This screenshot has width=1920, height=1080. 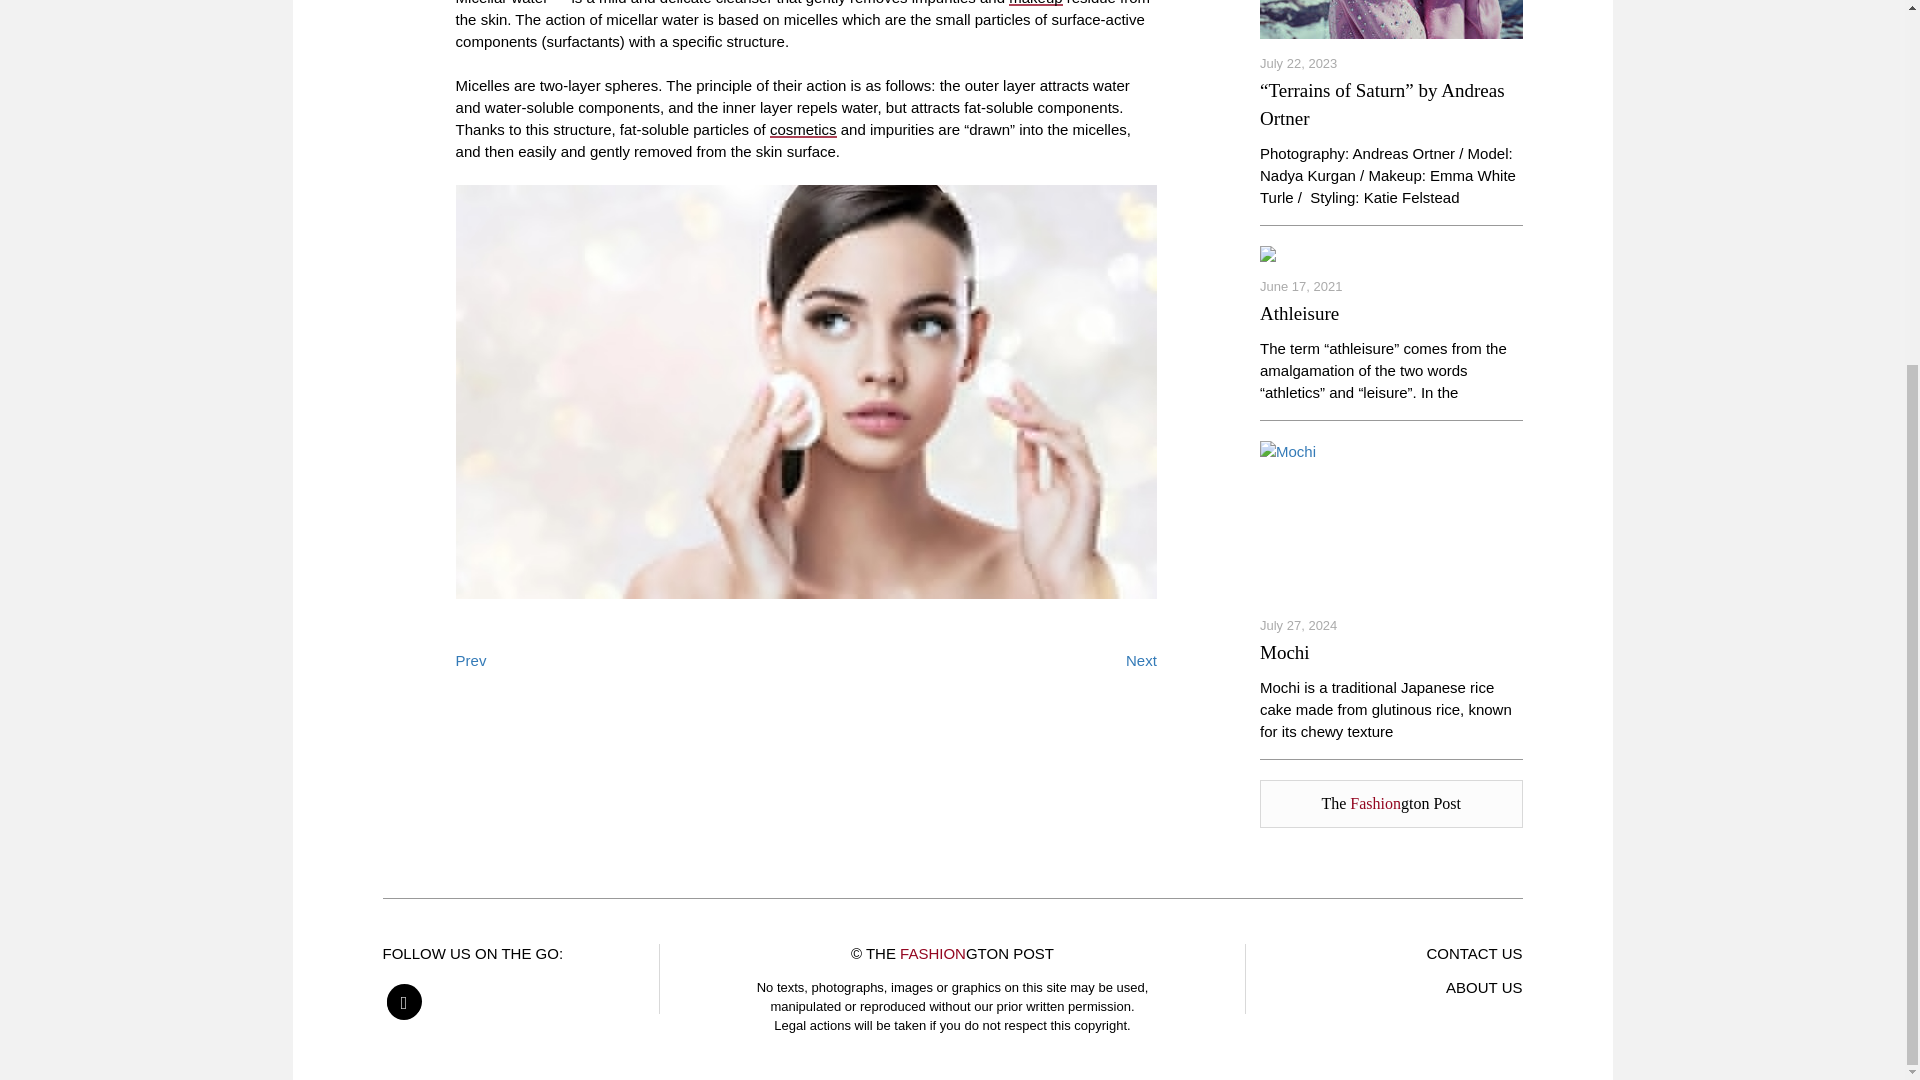 I want to click on Next, so click(x=1141, y=660).